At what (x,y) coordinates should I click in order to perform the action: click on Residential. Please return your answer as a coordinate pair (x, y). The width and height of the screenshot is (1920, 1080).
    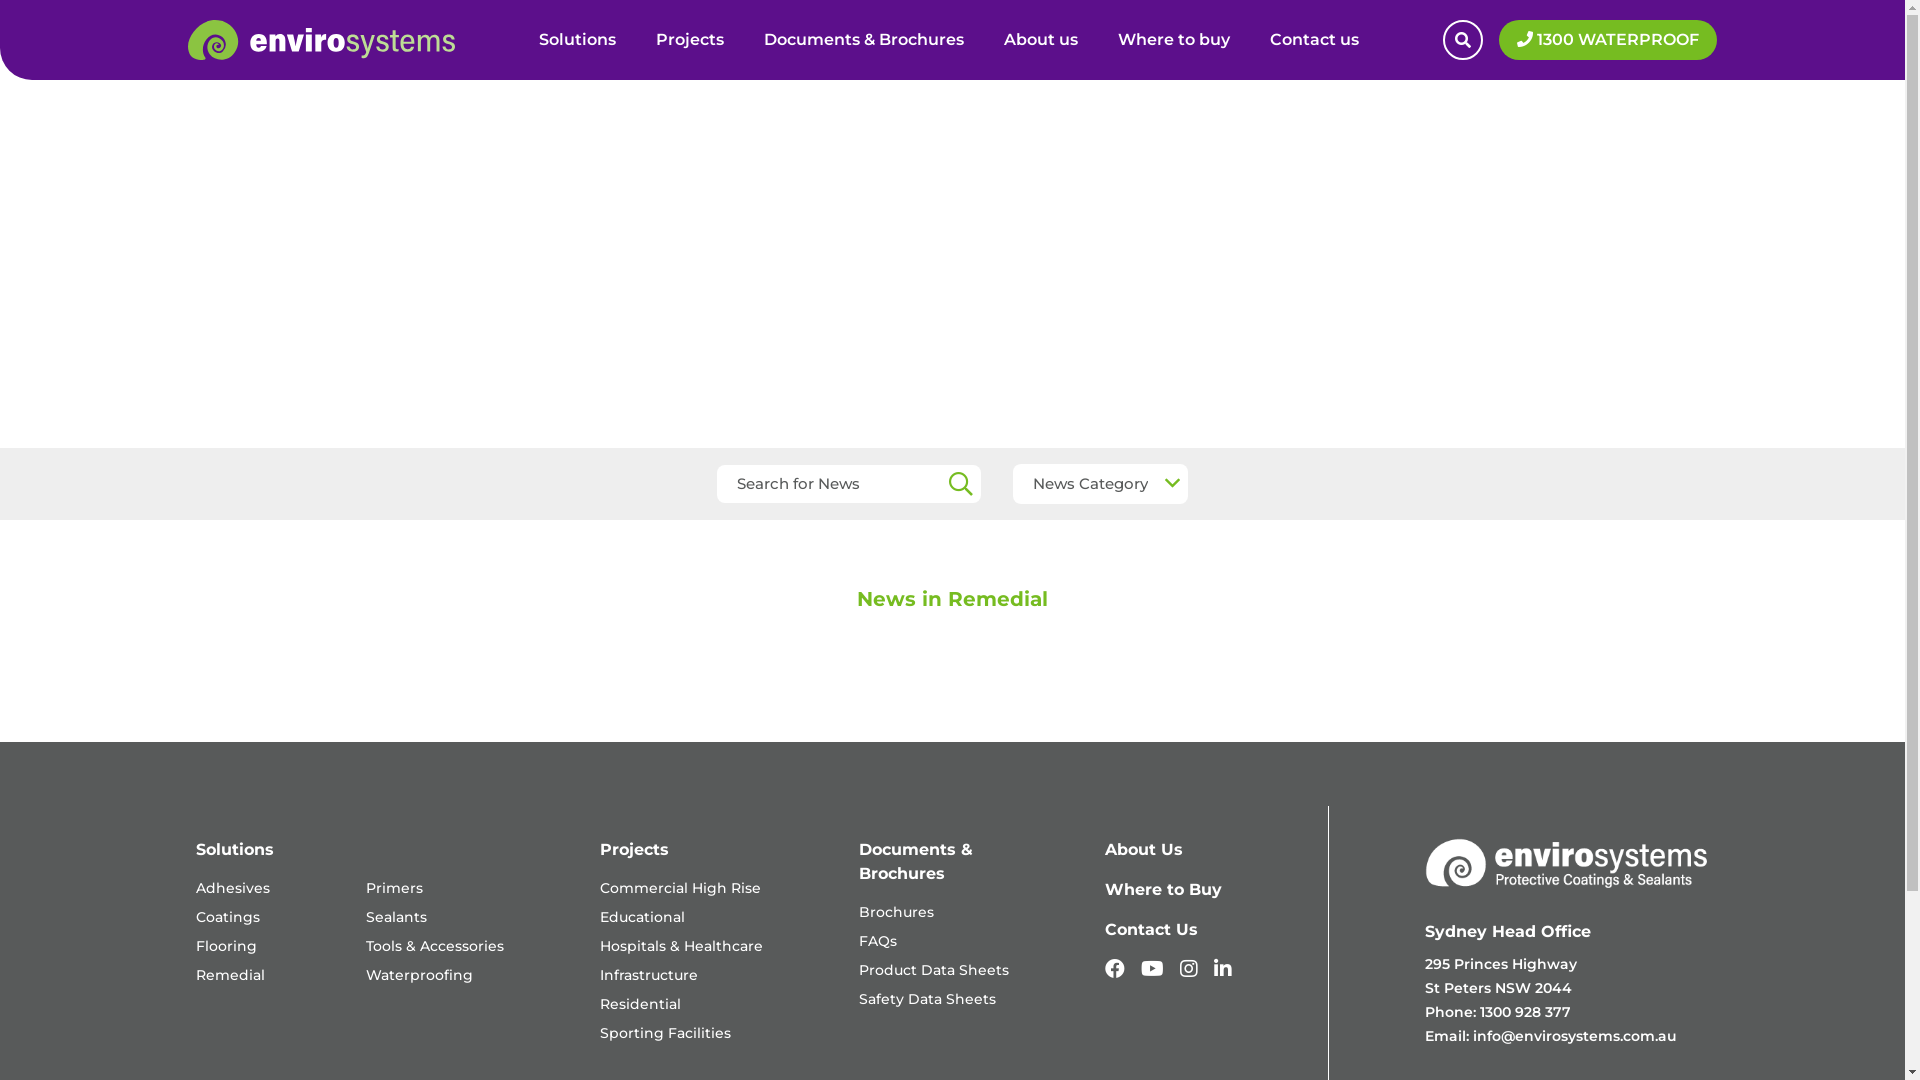
    Looking at the image, I should click on (640, 1004).